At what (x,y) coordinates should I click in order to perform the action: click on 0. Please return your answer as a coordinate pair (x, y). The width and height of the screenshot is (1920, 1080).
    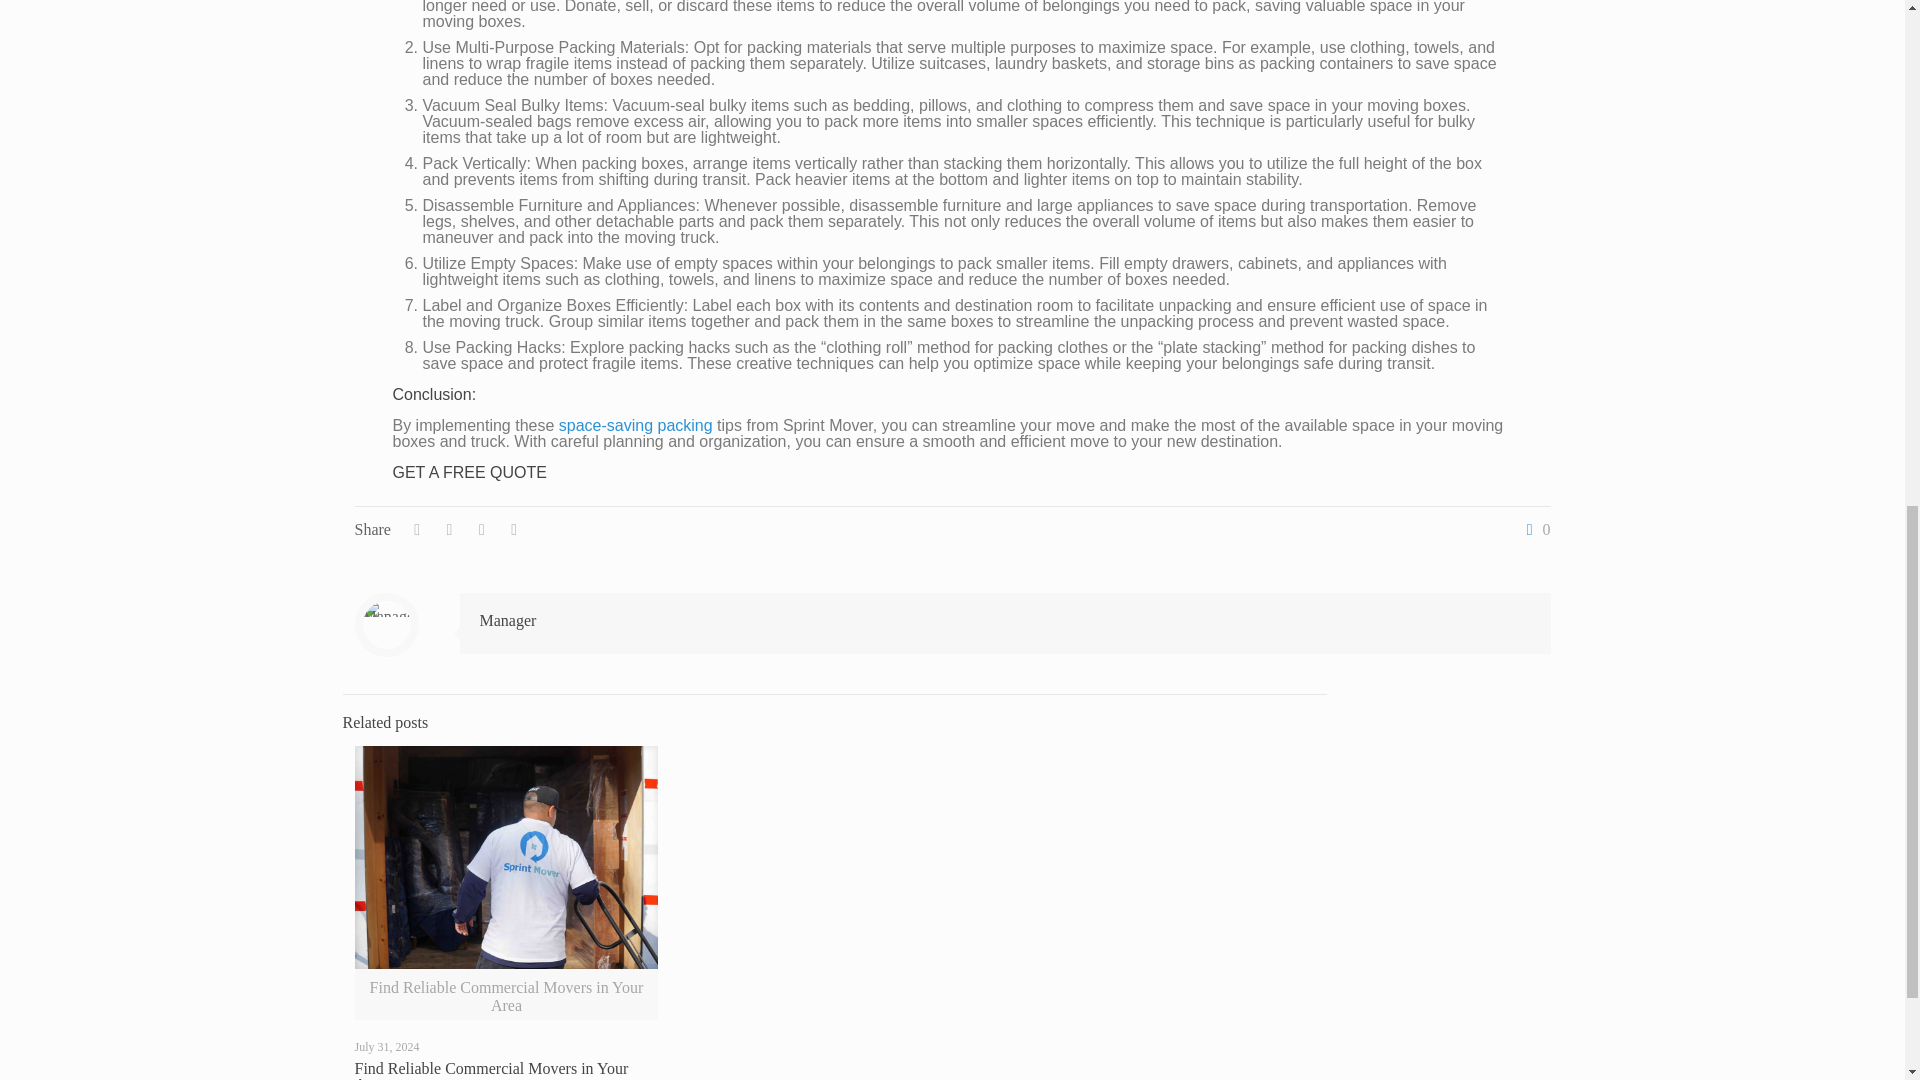
    Looking at the image, I should click on (1534, 529).